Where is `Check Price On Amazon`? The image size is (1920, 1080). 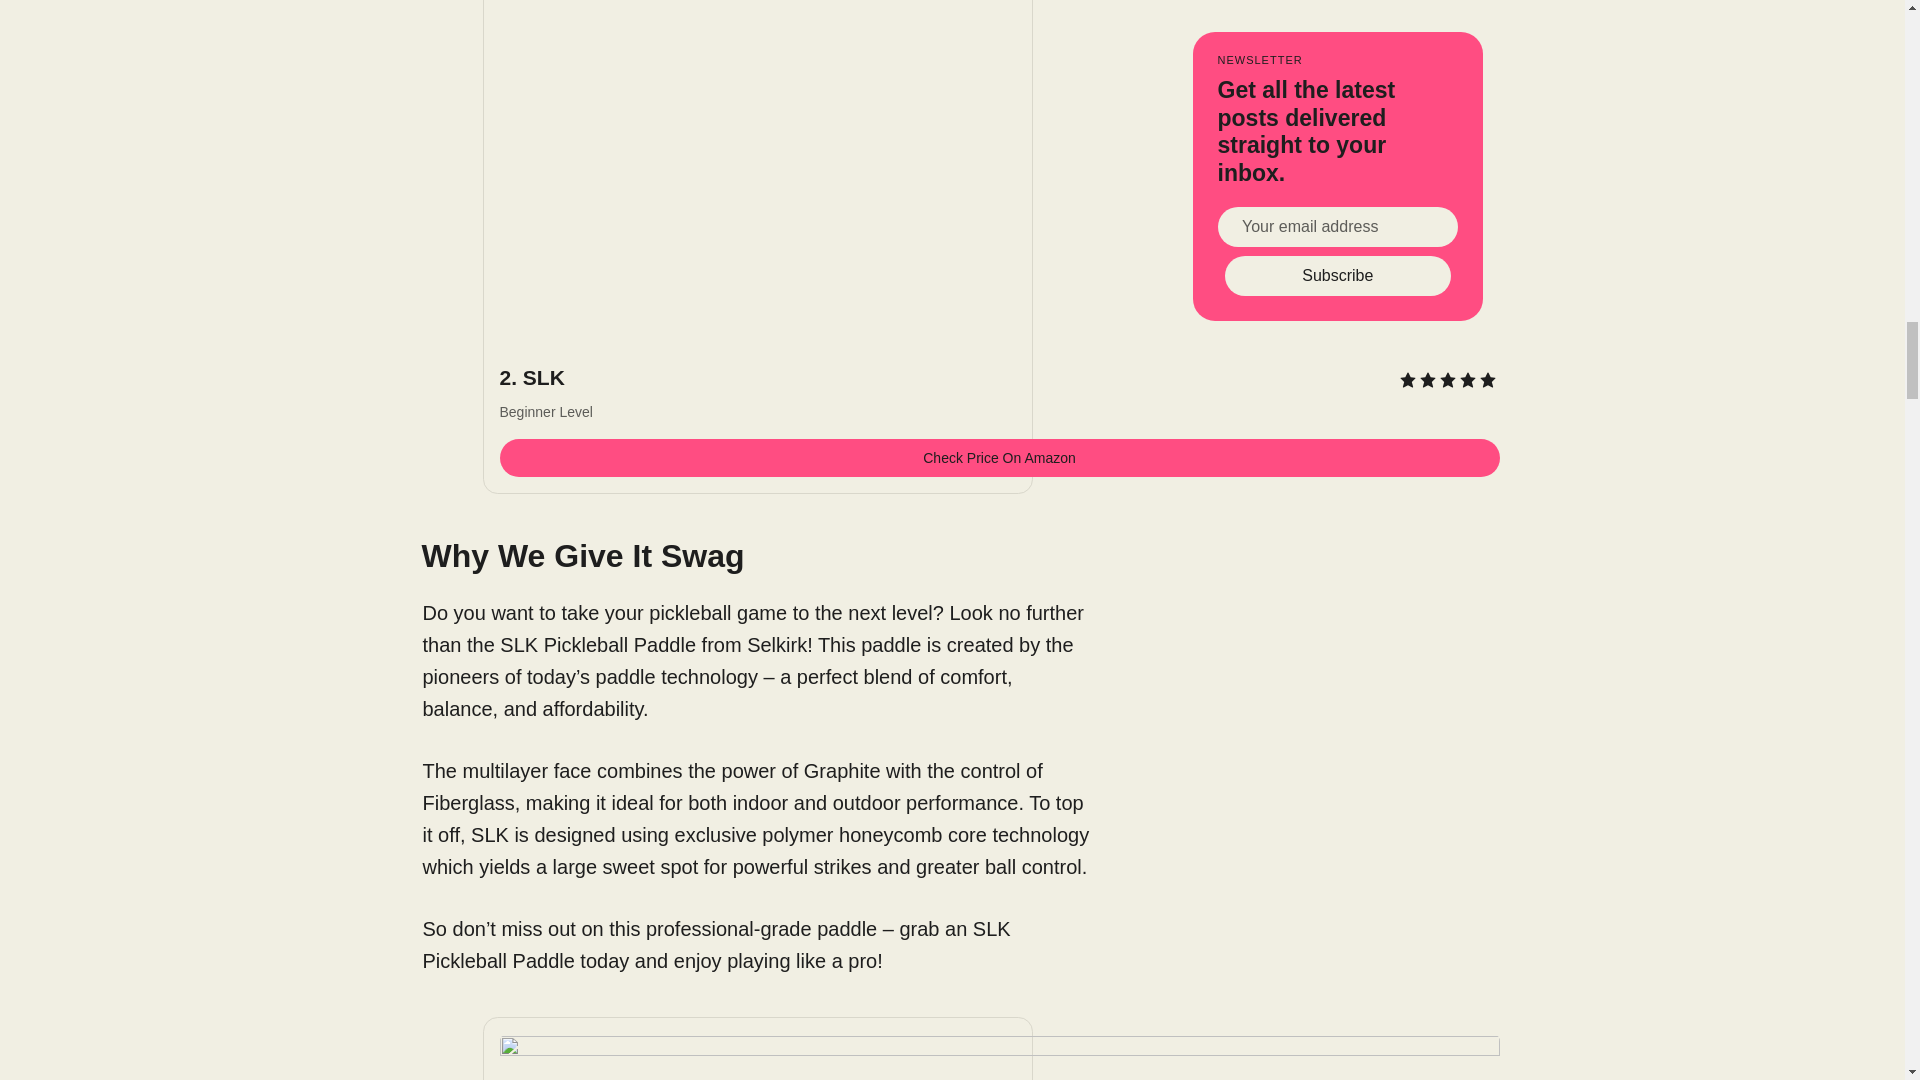
Check Price On Amazon is located at coordinates (999, 458).